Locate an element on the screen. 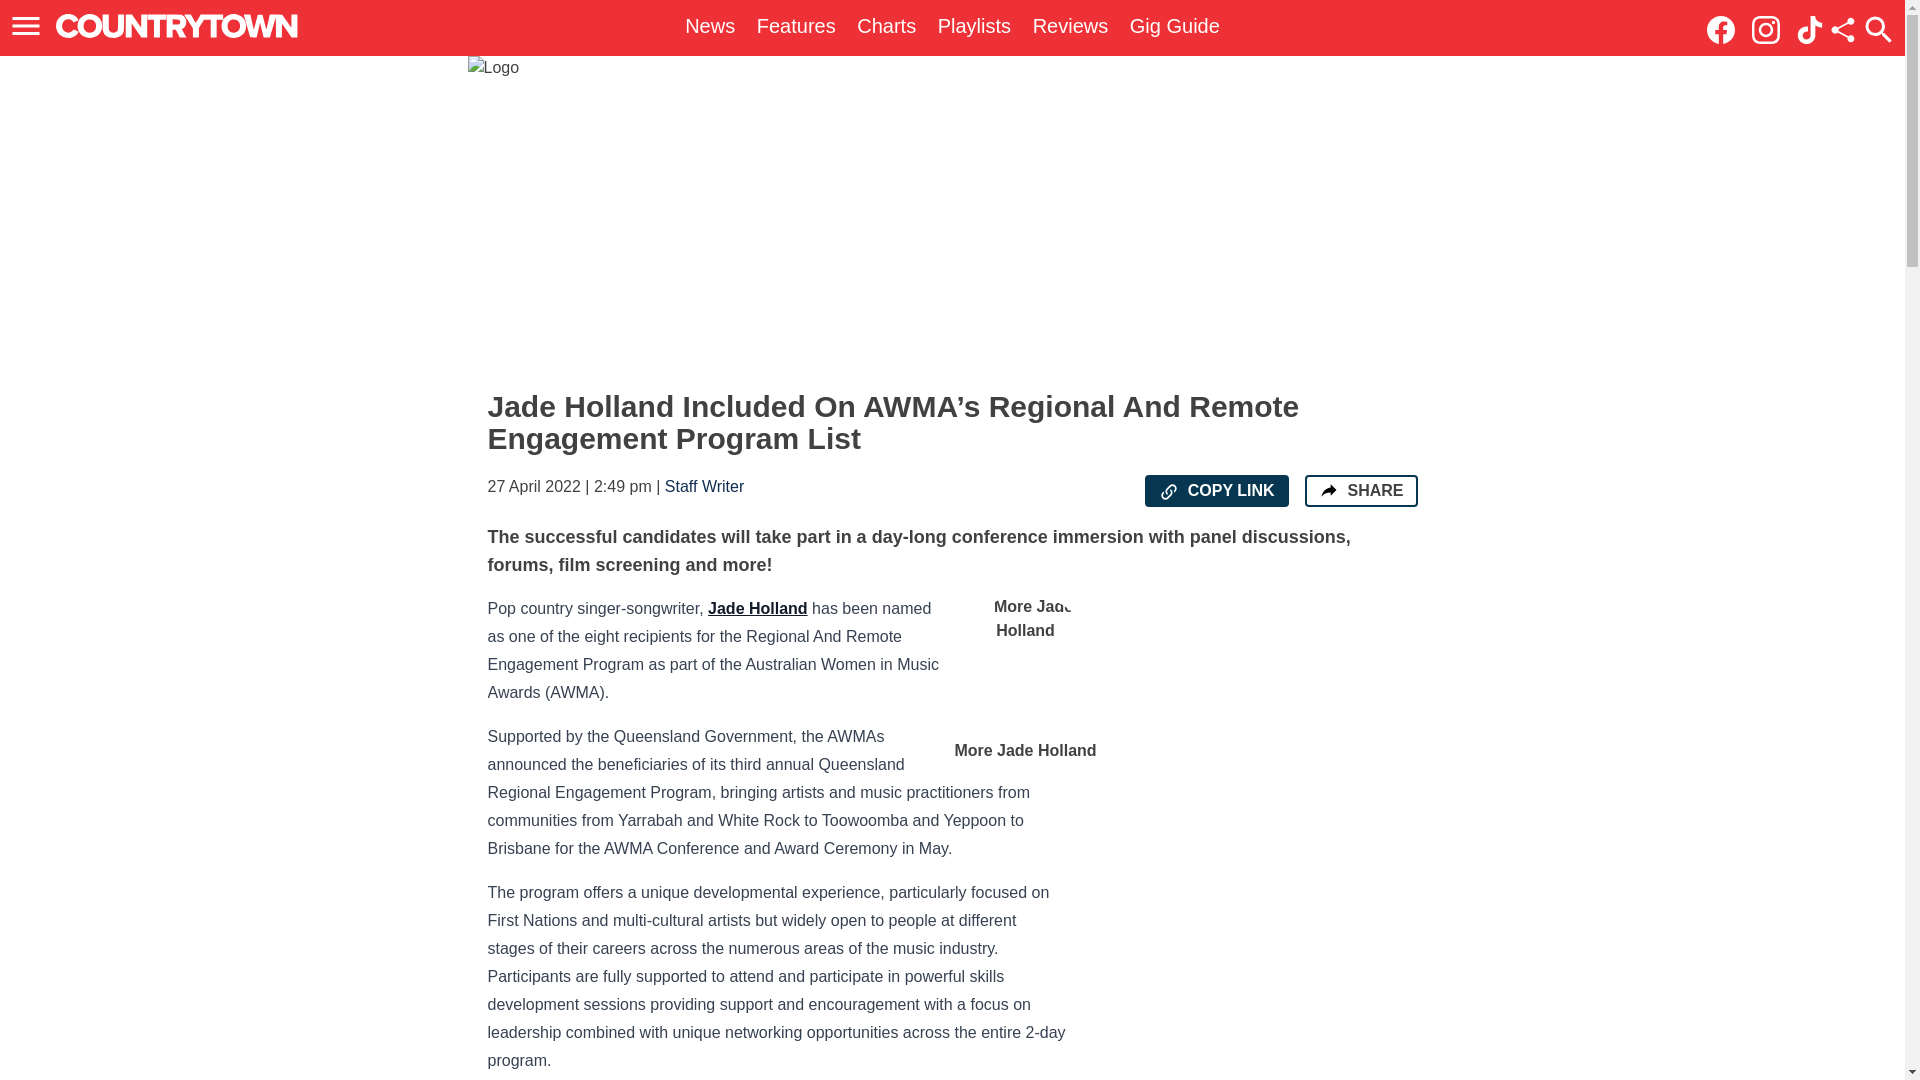  Playlists is located at coordinates (974, 26).